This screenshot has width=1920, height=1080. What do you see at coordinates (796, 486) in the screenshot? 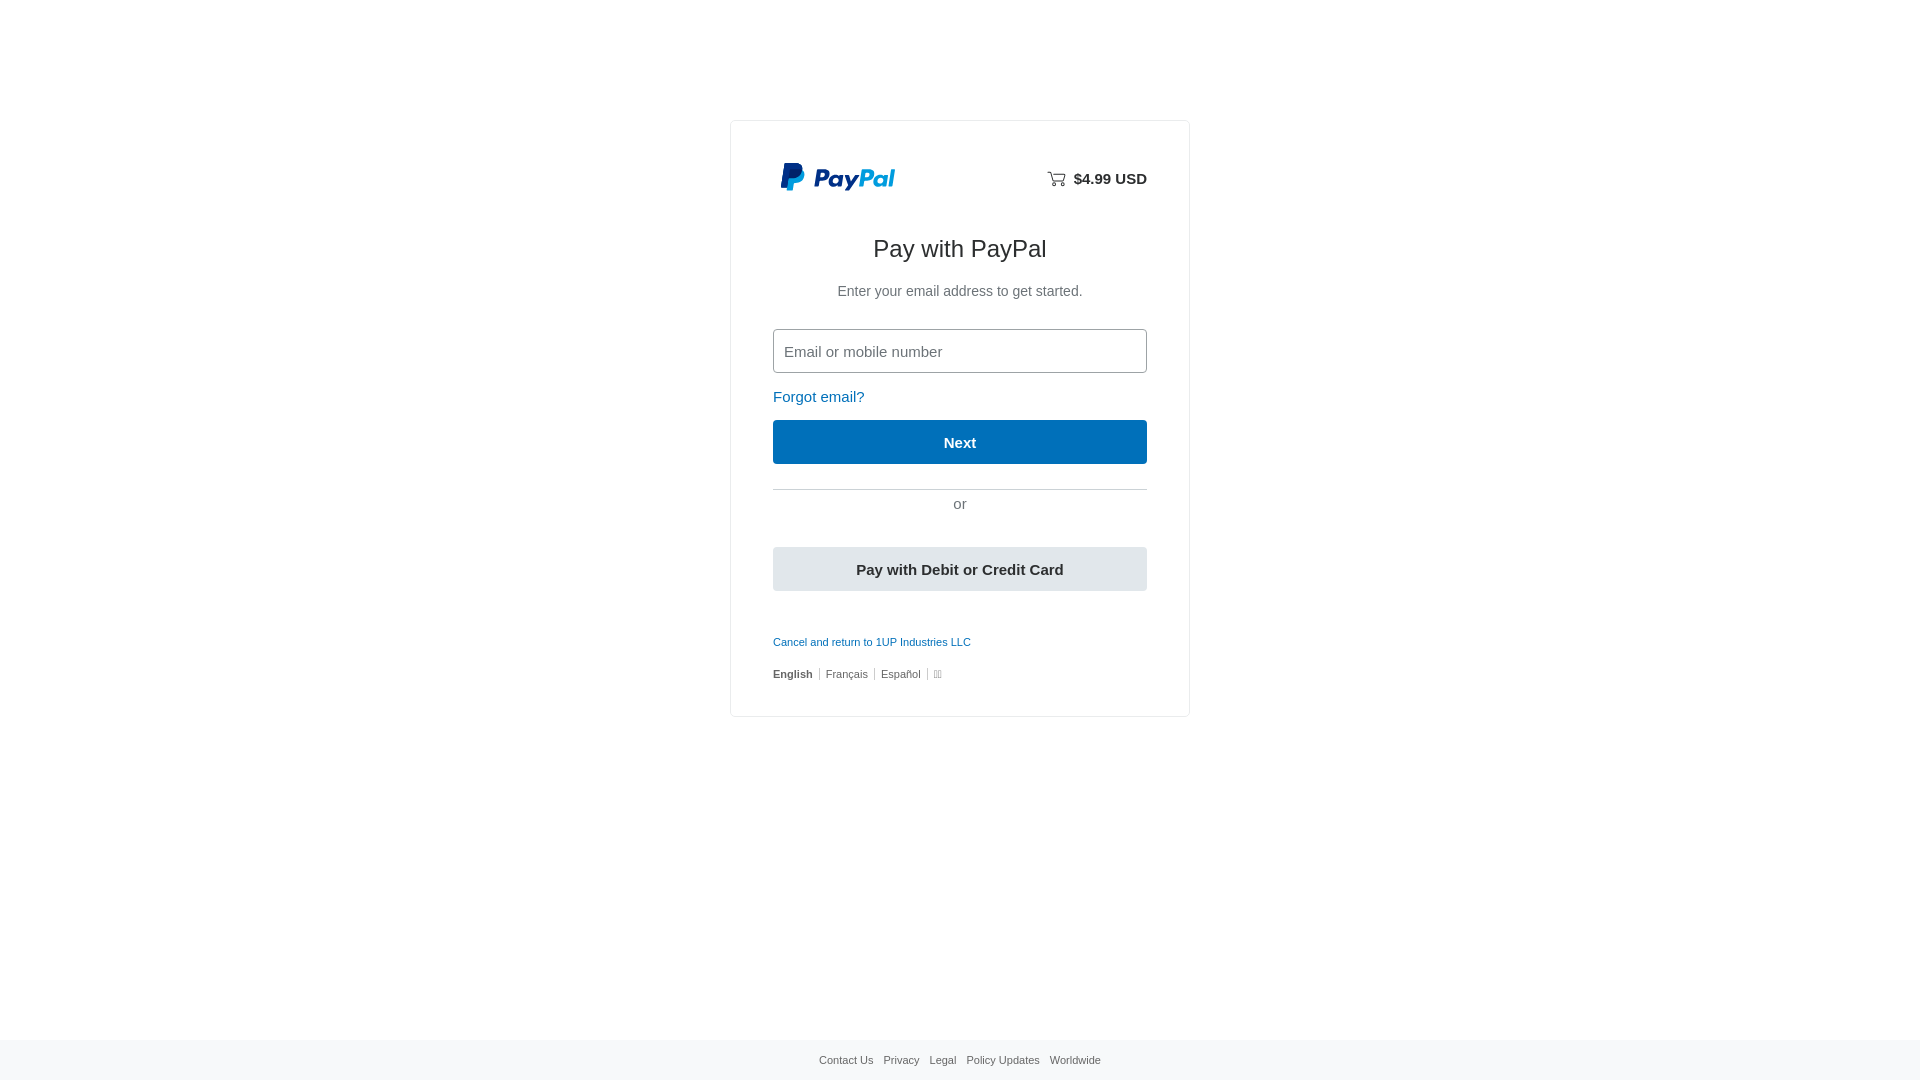
I see `Login` at bounding box center [796, 486].